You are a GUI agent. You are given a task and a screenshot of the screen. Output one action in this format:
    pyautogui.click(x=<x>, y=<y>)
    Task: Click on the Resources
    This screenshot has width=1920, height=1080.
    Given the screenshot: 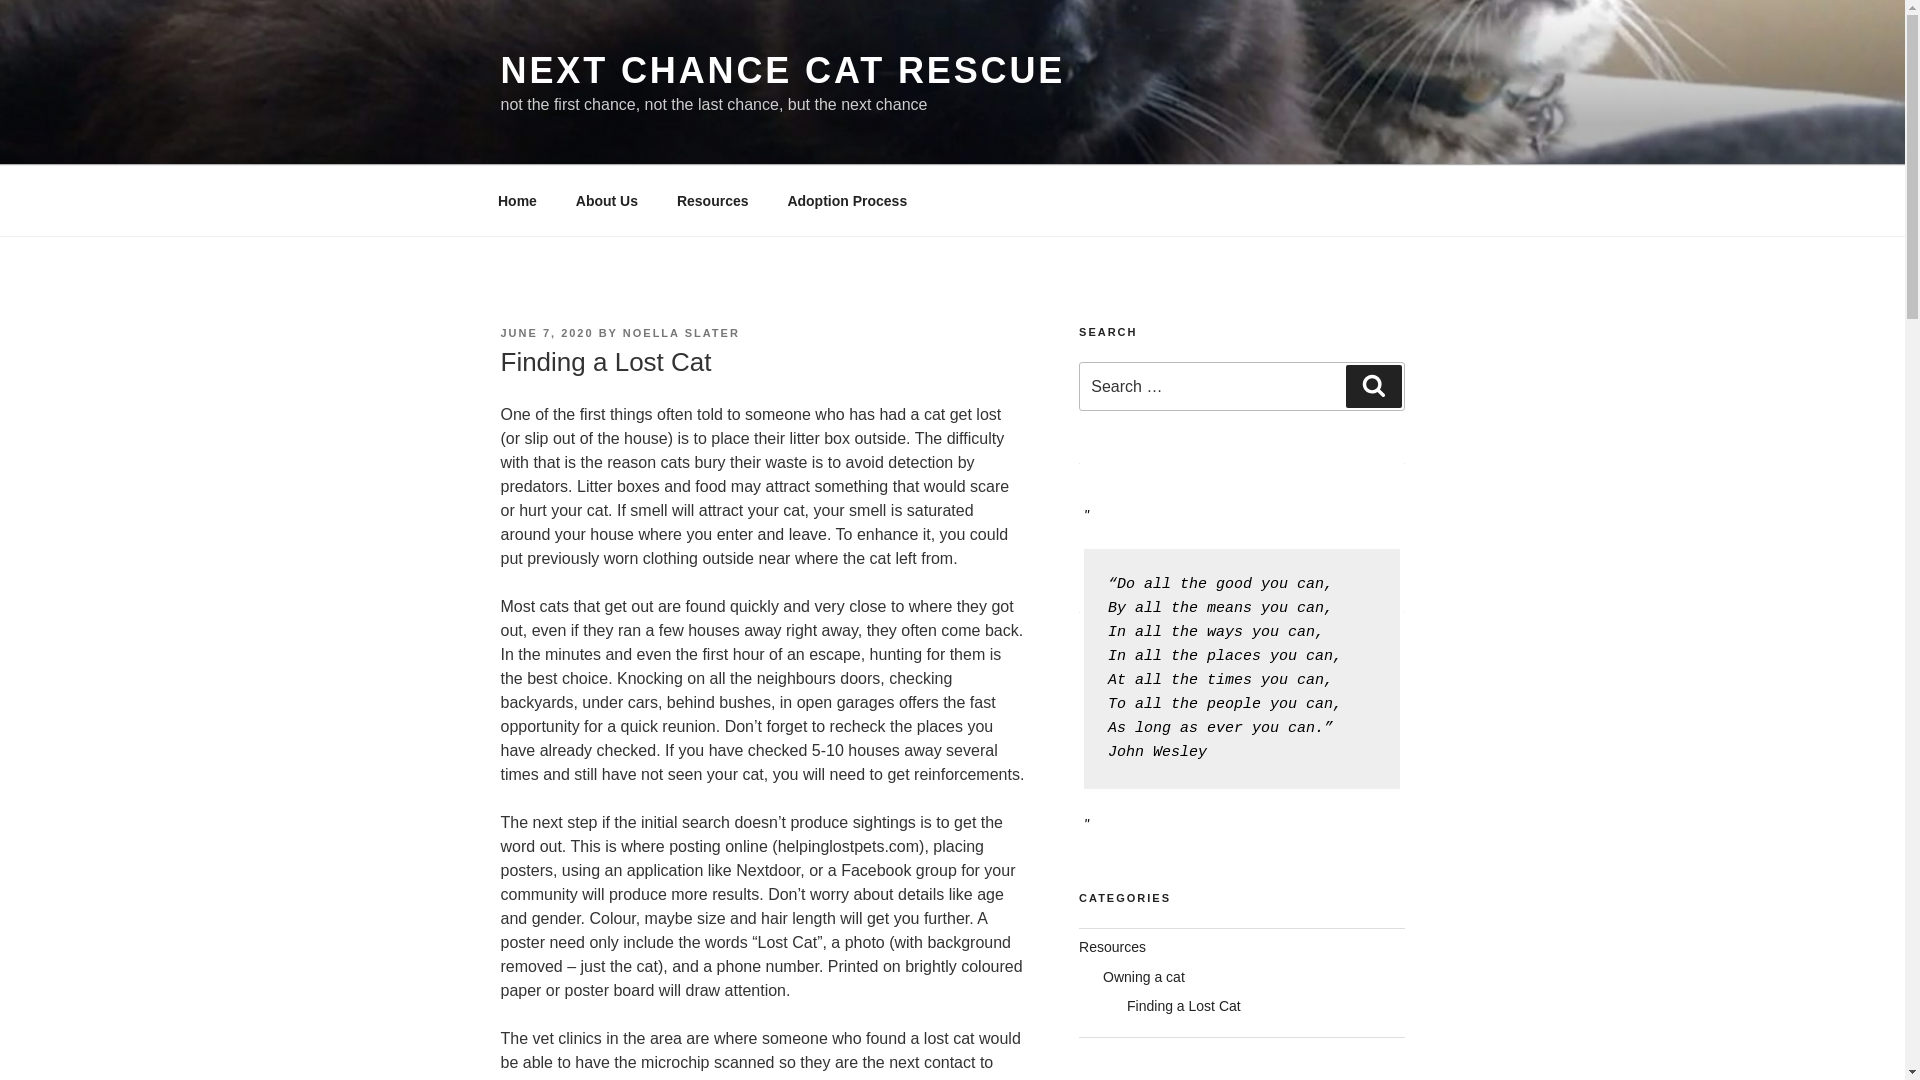 What is the action you would take?
    pyautogui.click(x=712, y=200)
    